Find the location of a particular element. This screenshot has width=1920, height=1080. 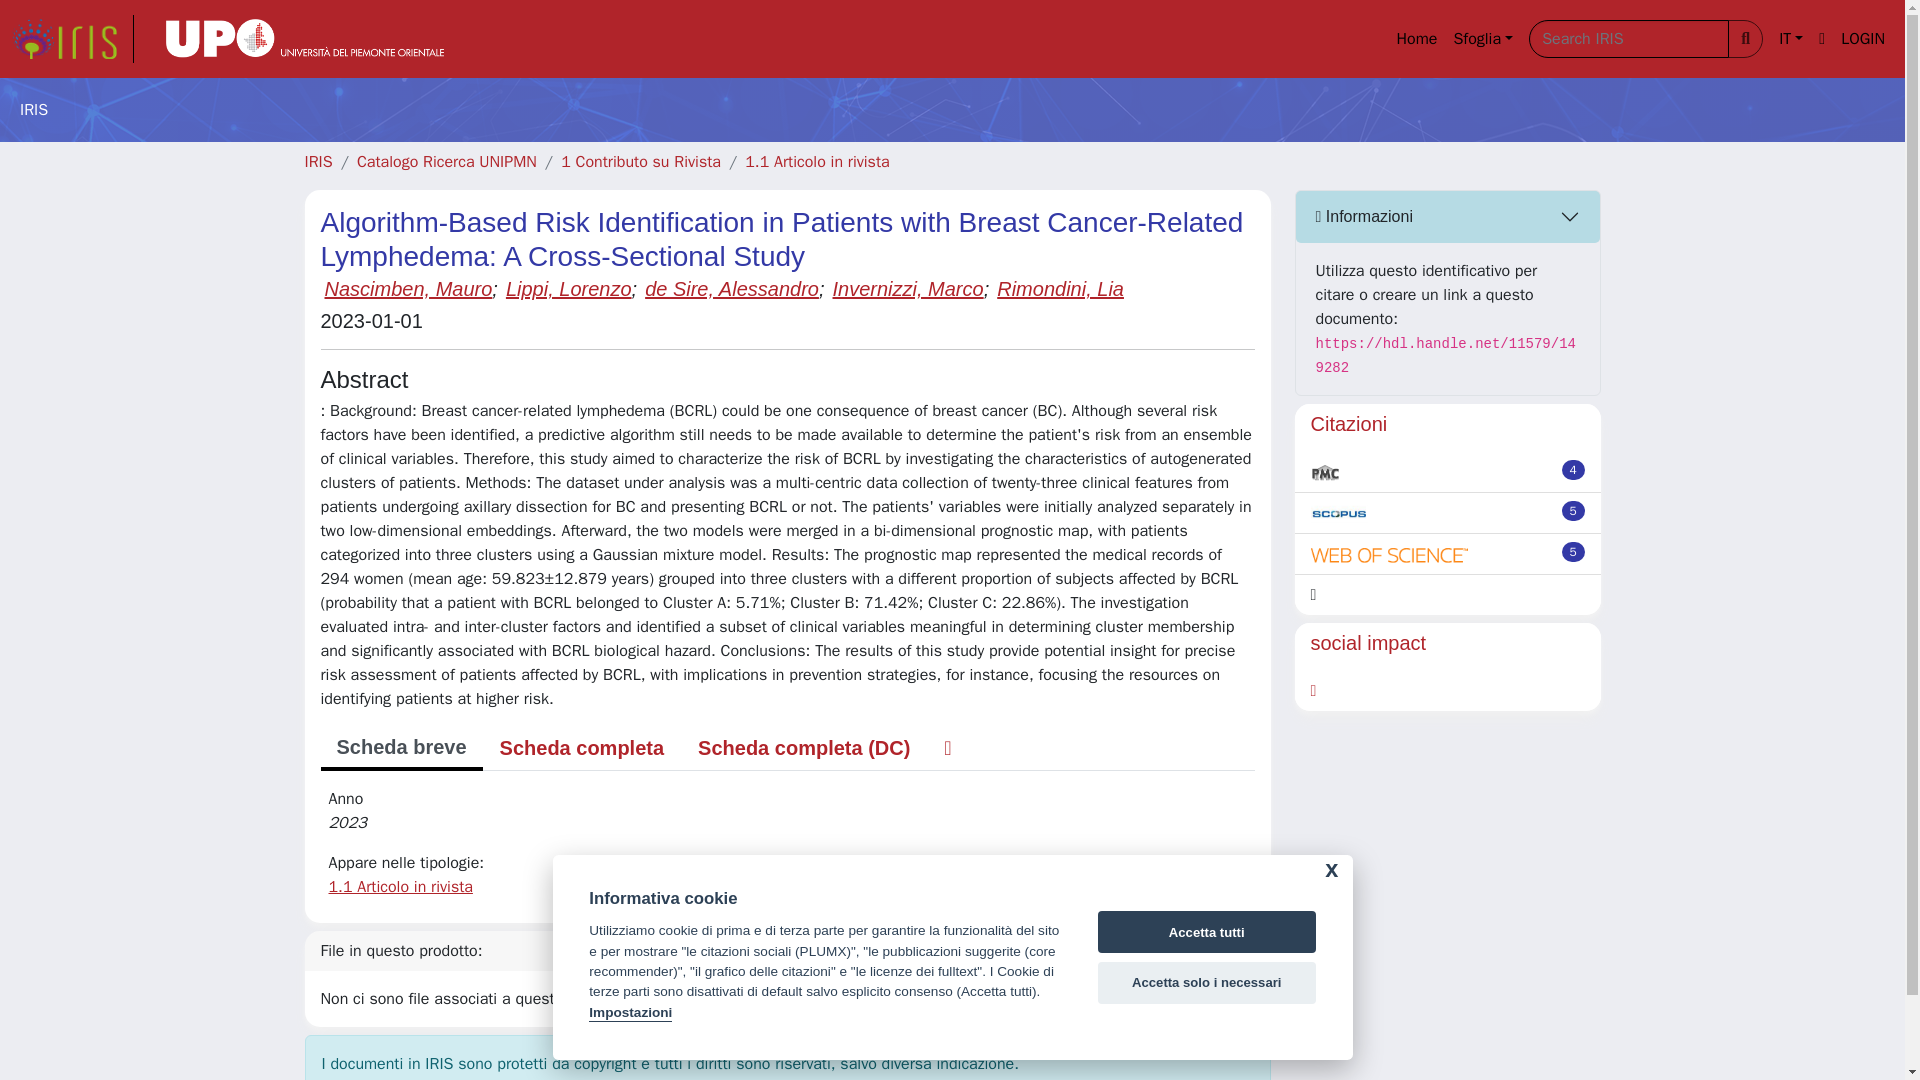

IT is located at coordinates (1790, 39).